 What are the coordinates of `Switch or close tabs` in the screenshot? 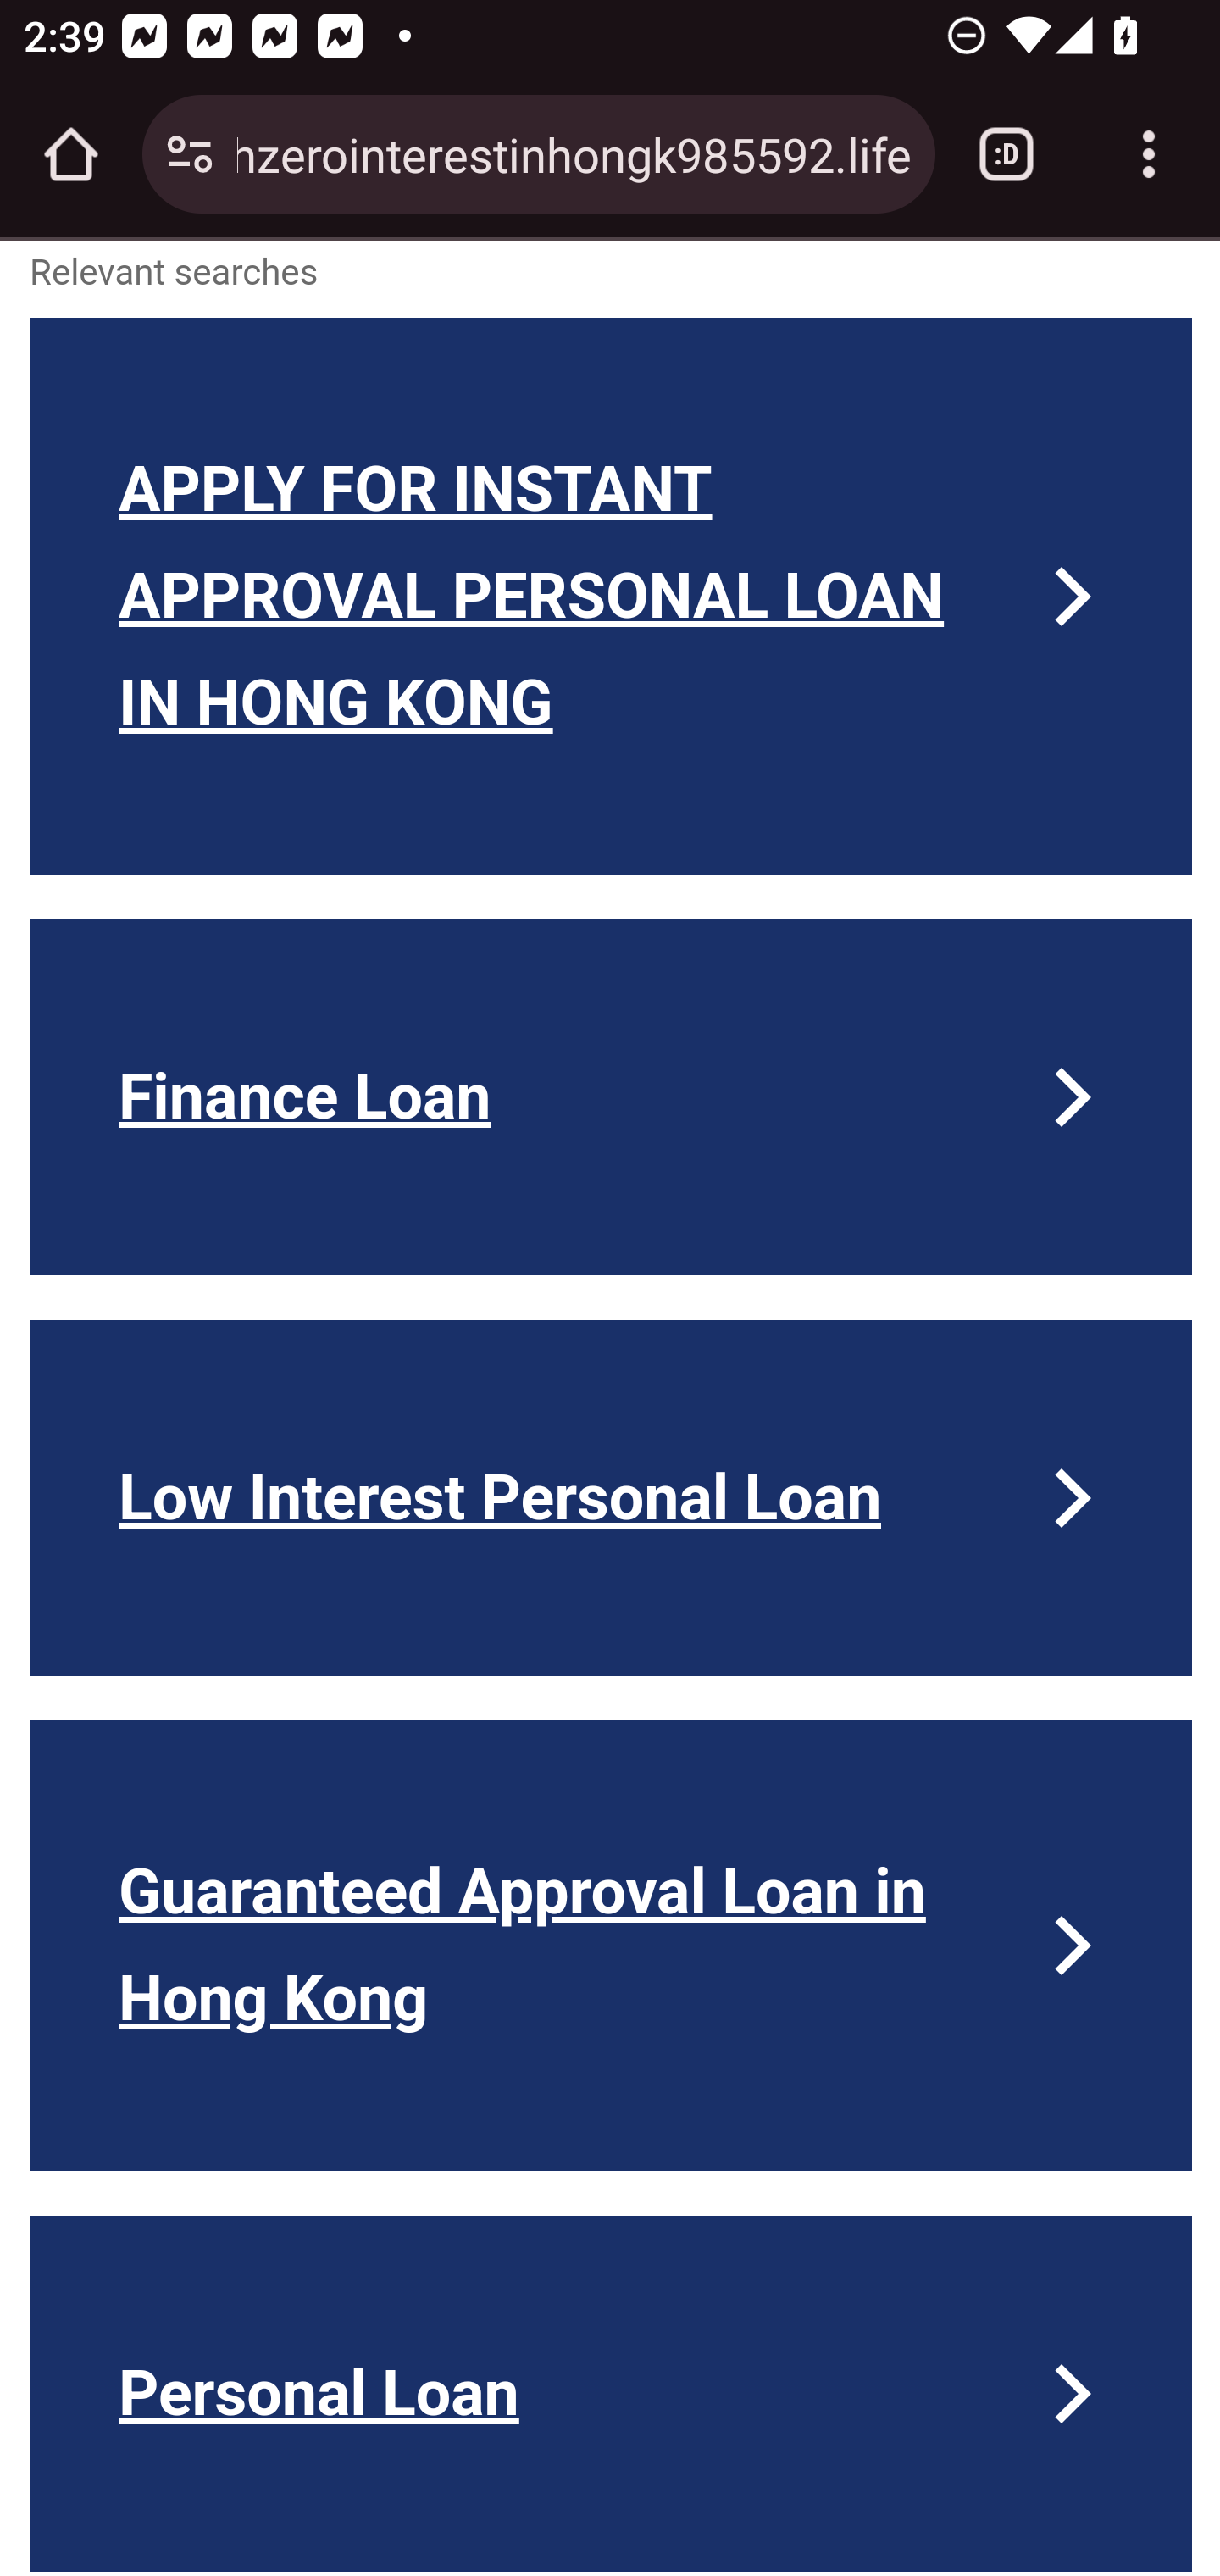 It's located at (1006, 154).